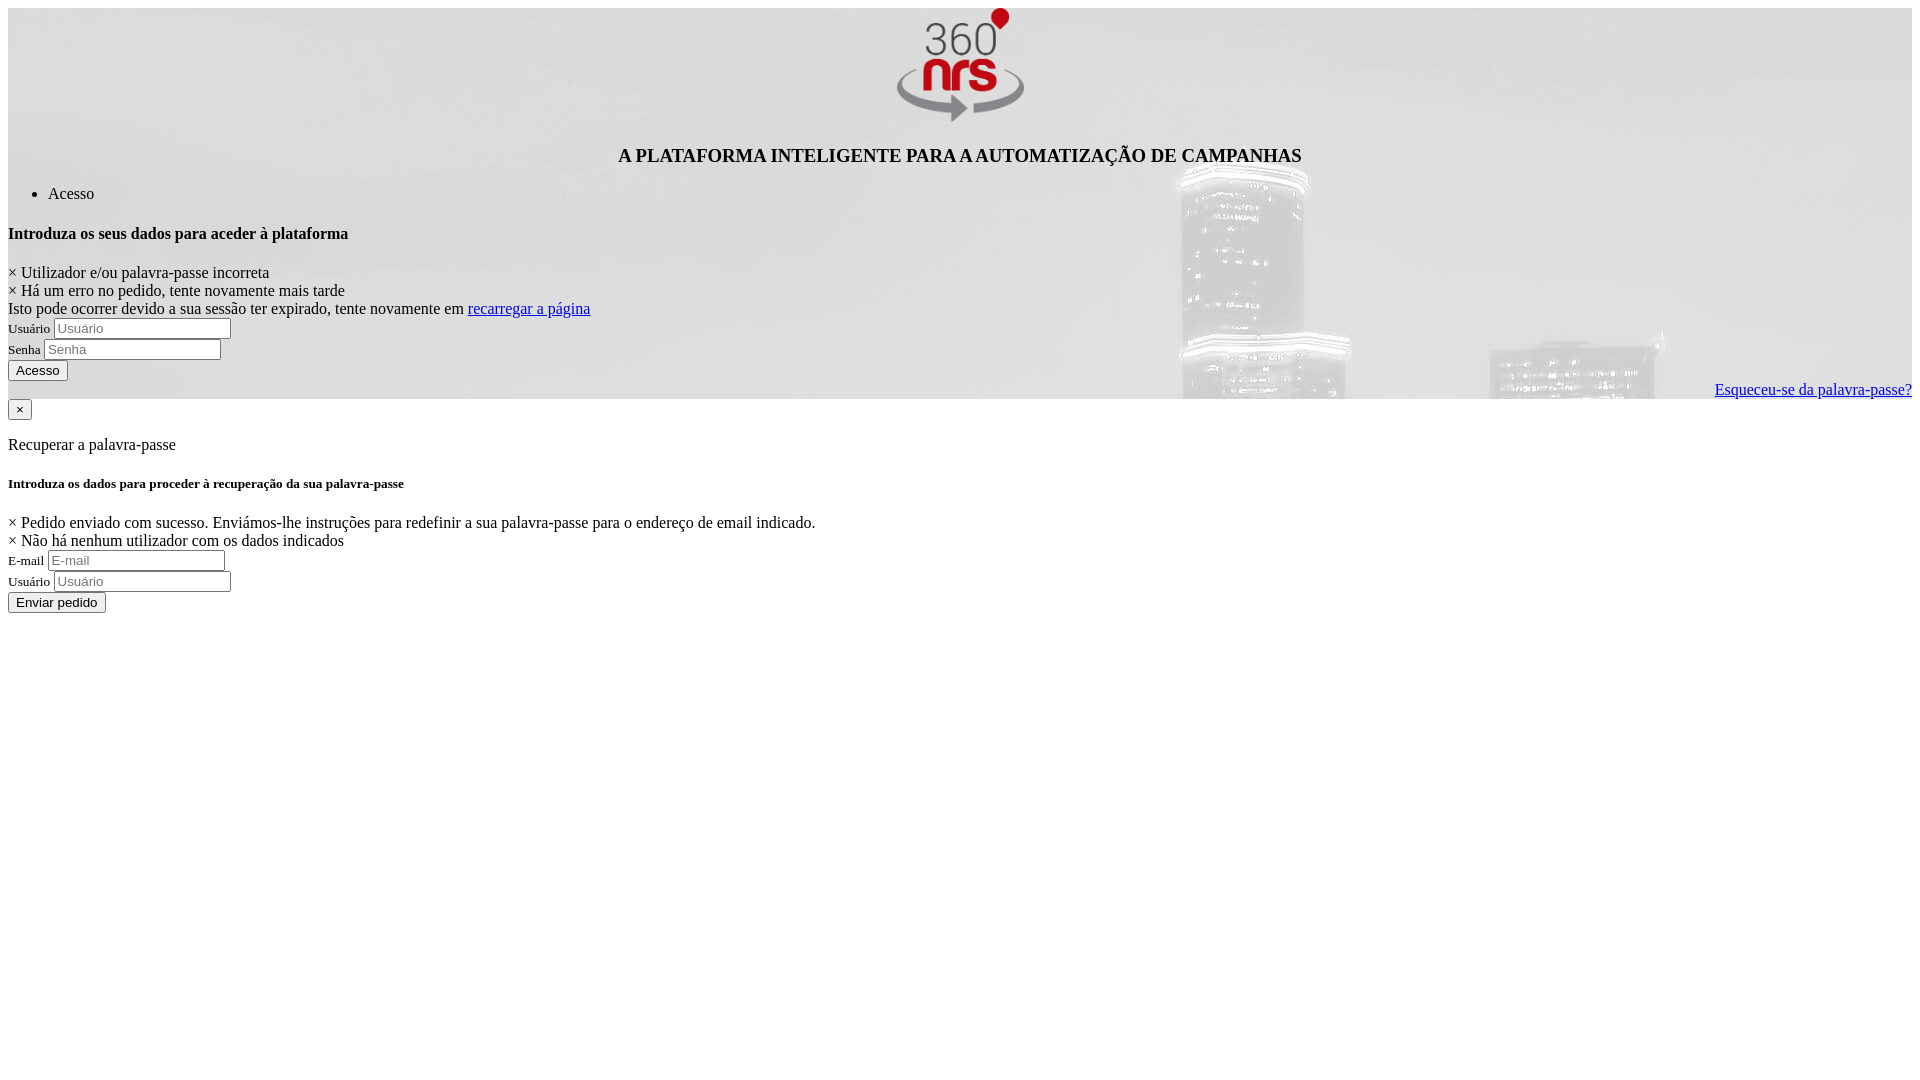 This screenshot has height=1080, width=1920. Describe the element at coordinates (1814, 390) in the screenshot. I see `Esqueceu-se da palavra-passe?` at that location.